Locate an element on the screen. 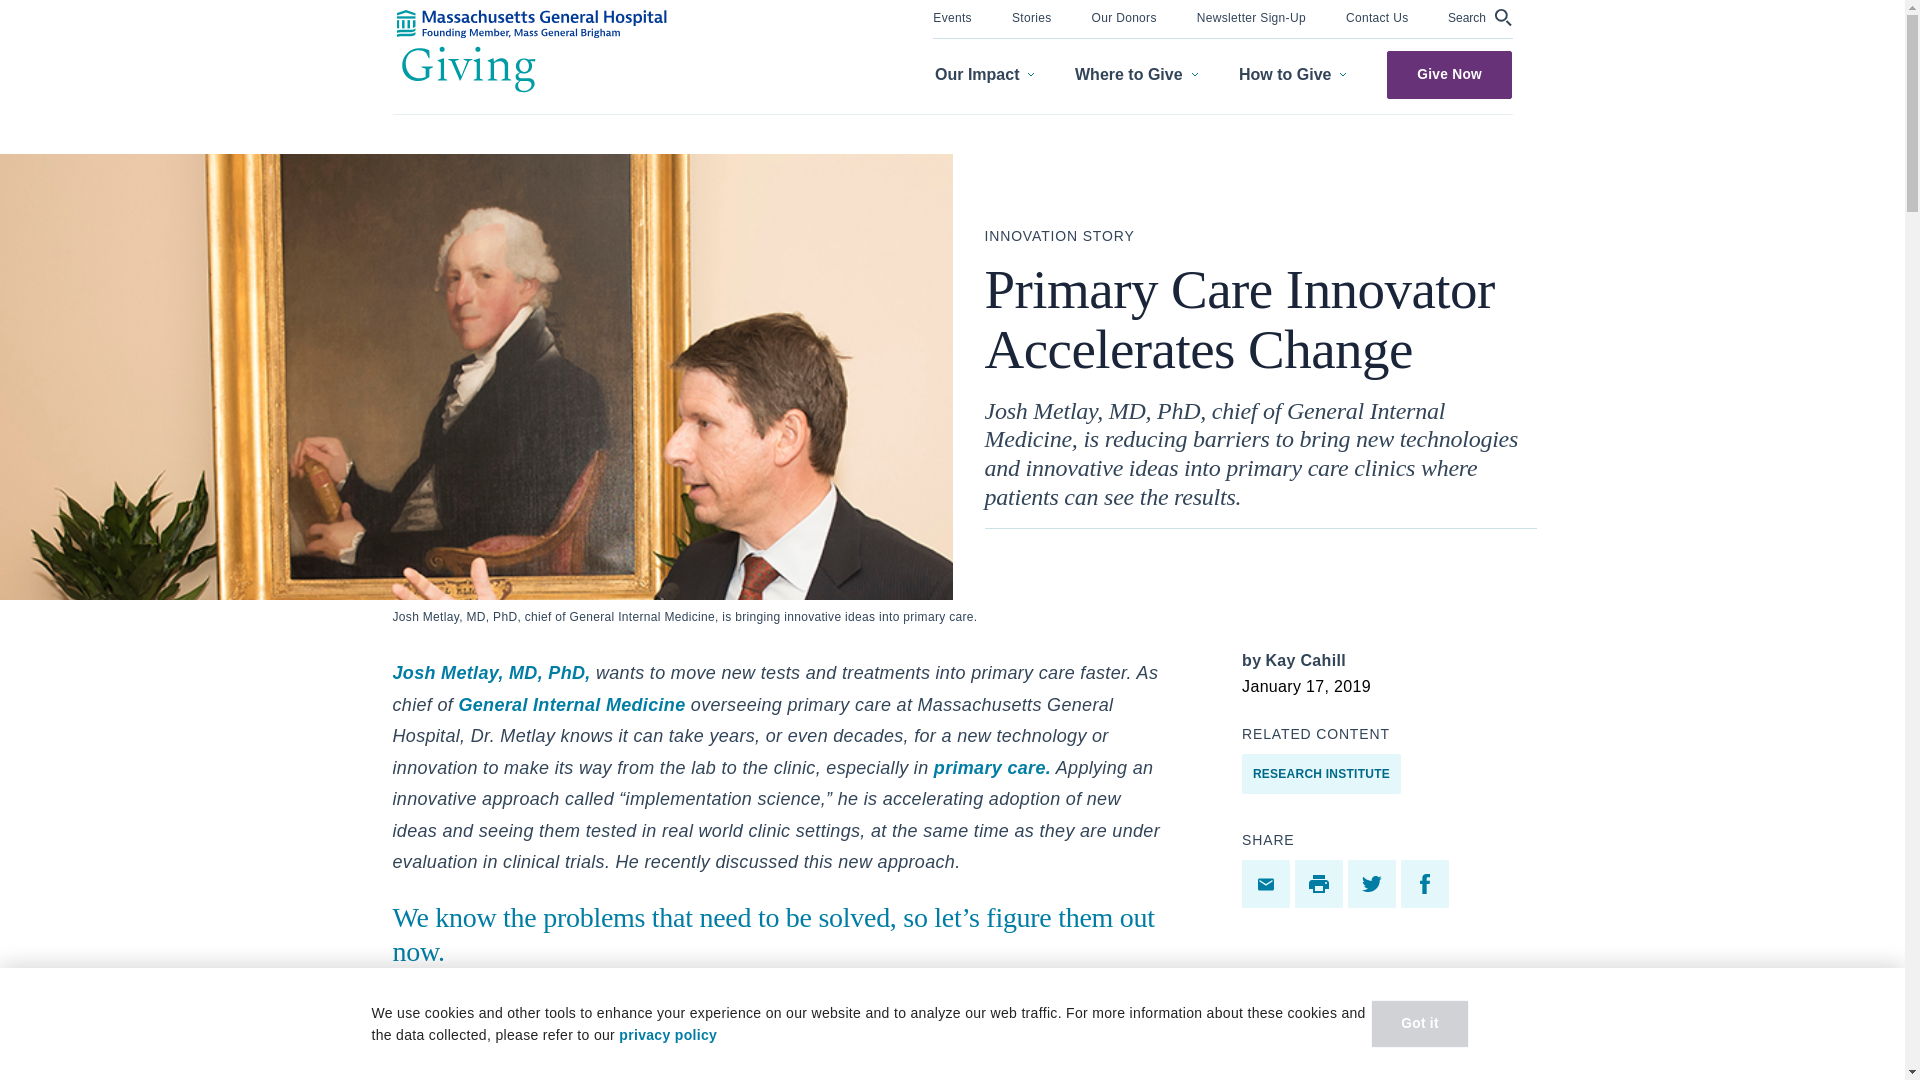 The height and width of the screenshot is (1080, 1920). Josh Metlay, MD, PhD, is located at coordinates (490, 672).